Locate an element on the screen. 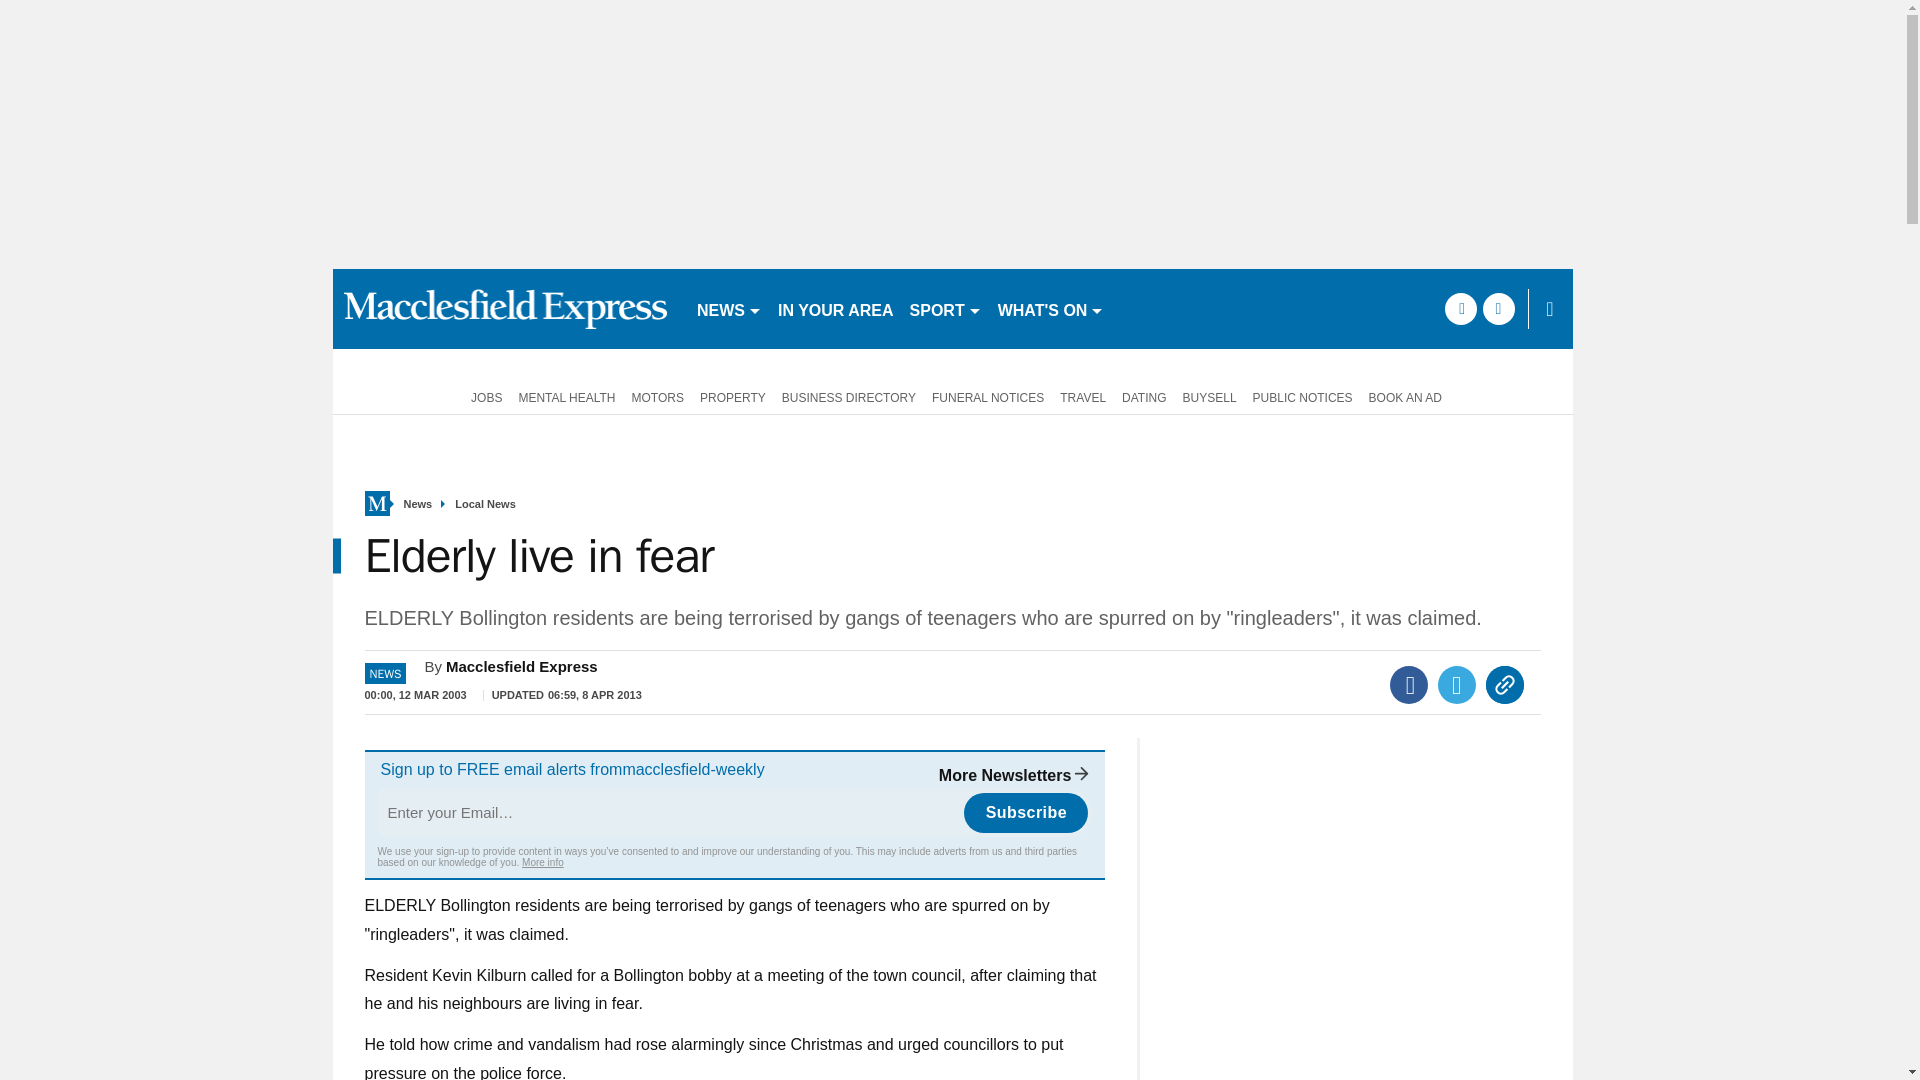  macclesfield is located at coordinates (506, 308).